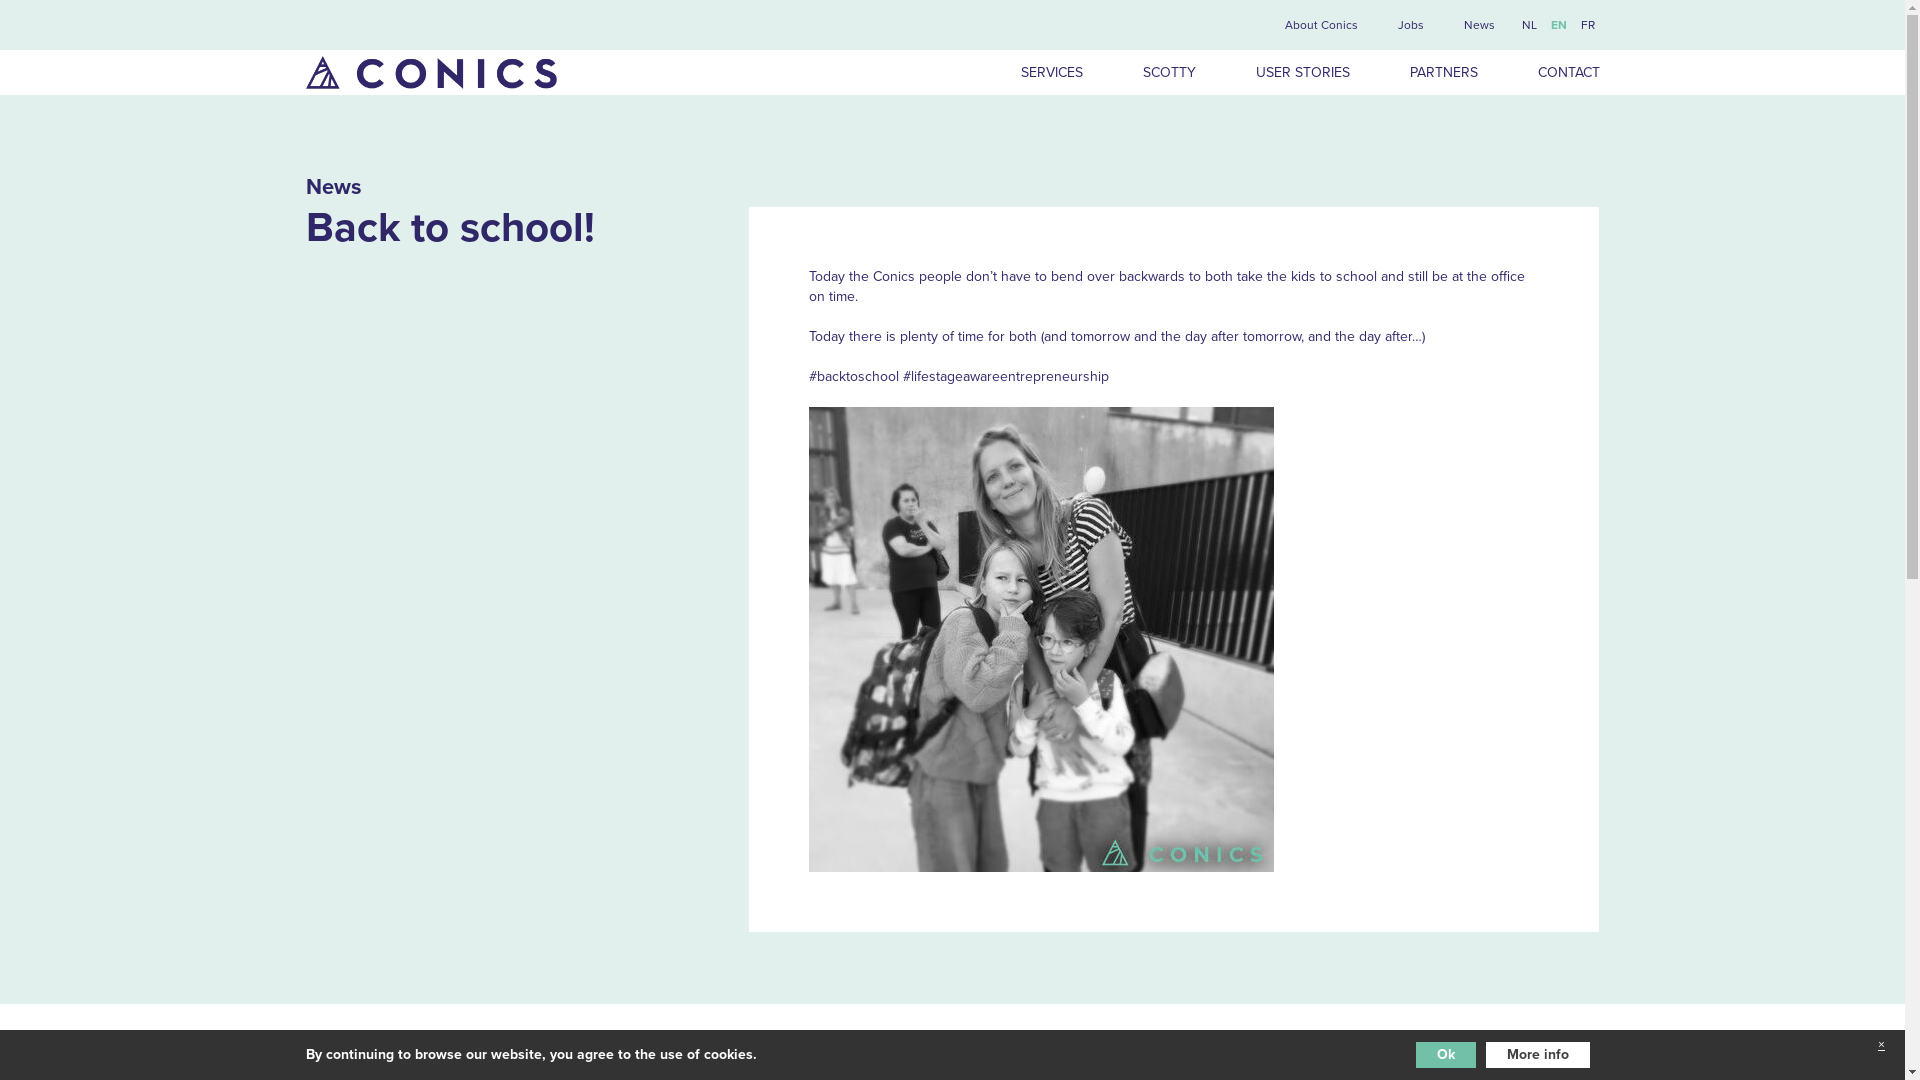 Image resolution: width=1920 pixels, height=1080 pixels. What do you see at coordinates (1587, 25) in the screenshot?
I see `FR` at bounding box center [1587, 25].